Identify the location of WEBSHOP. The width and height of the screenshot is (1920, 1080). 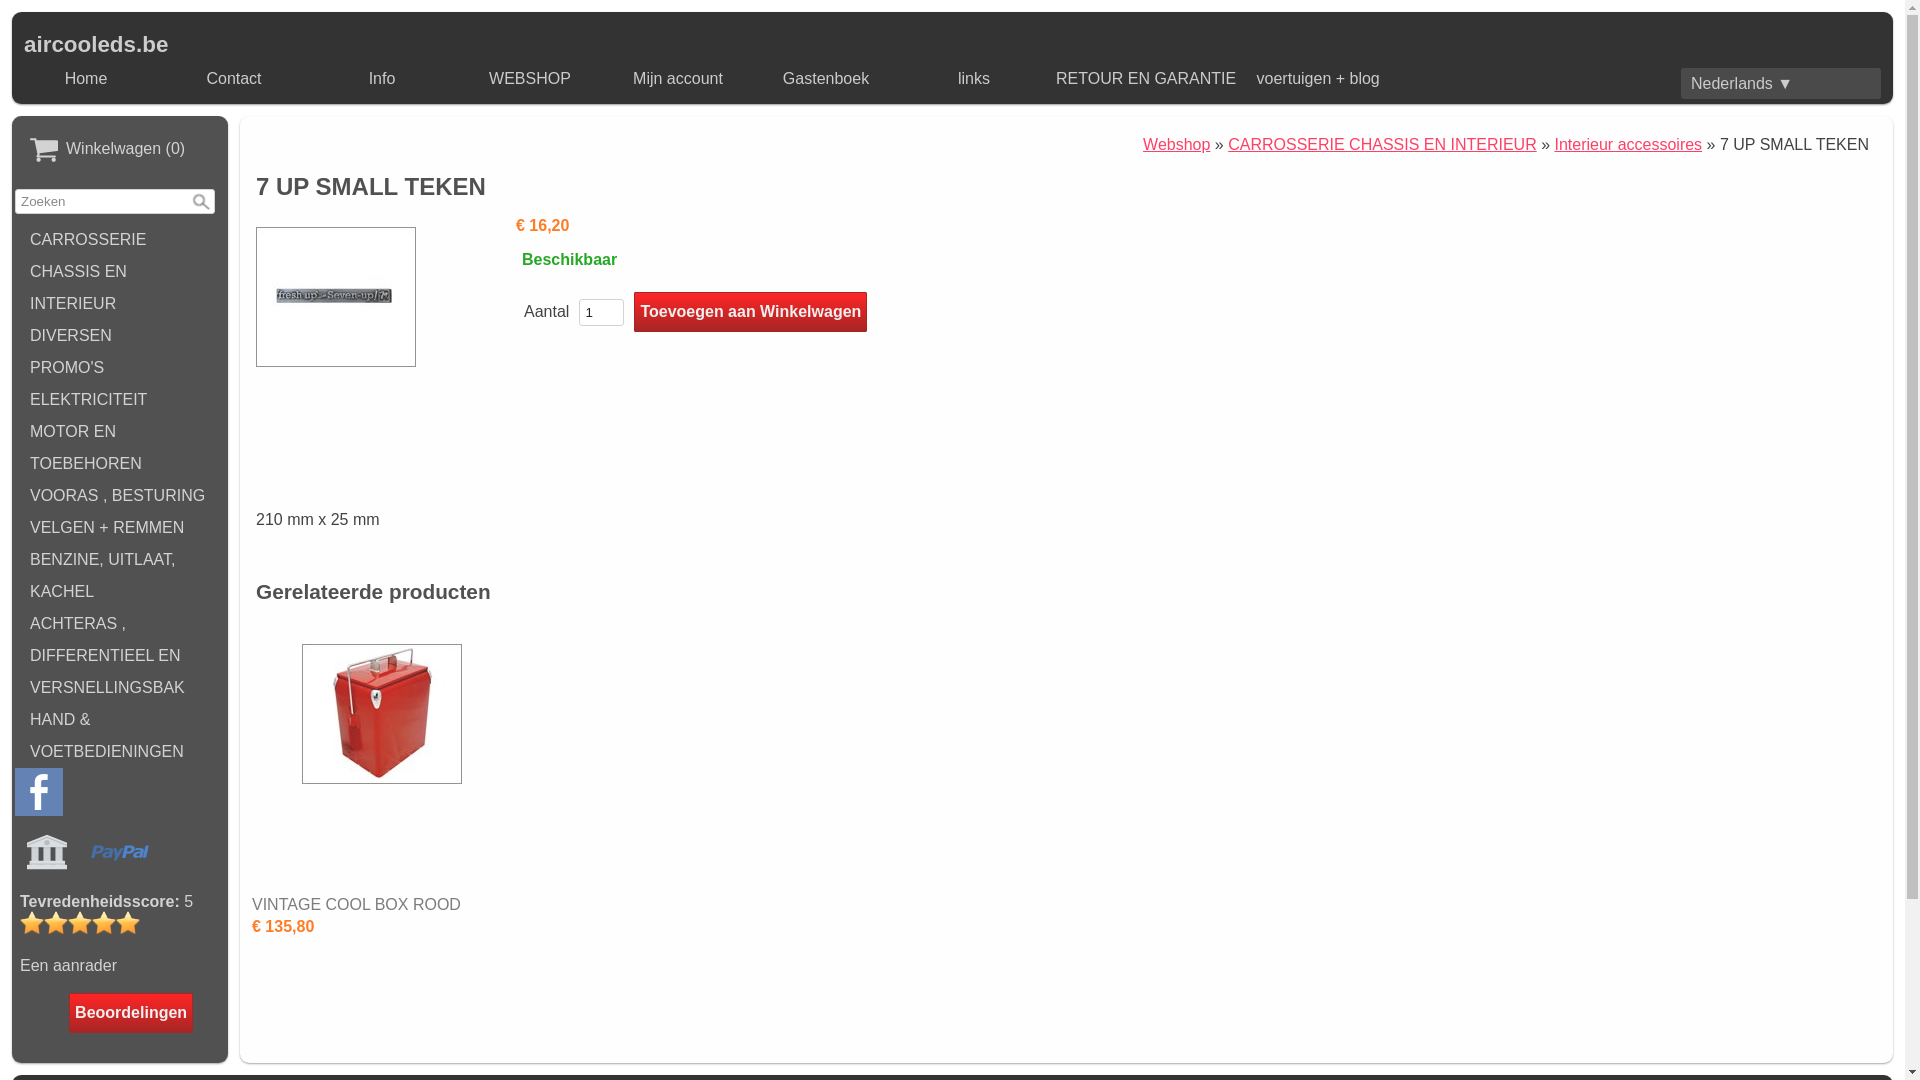
(530, 79).